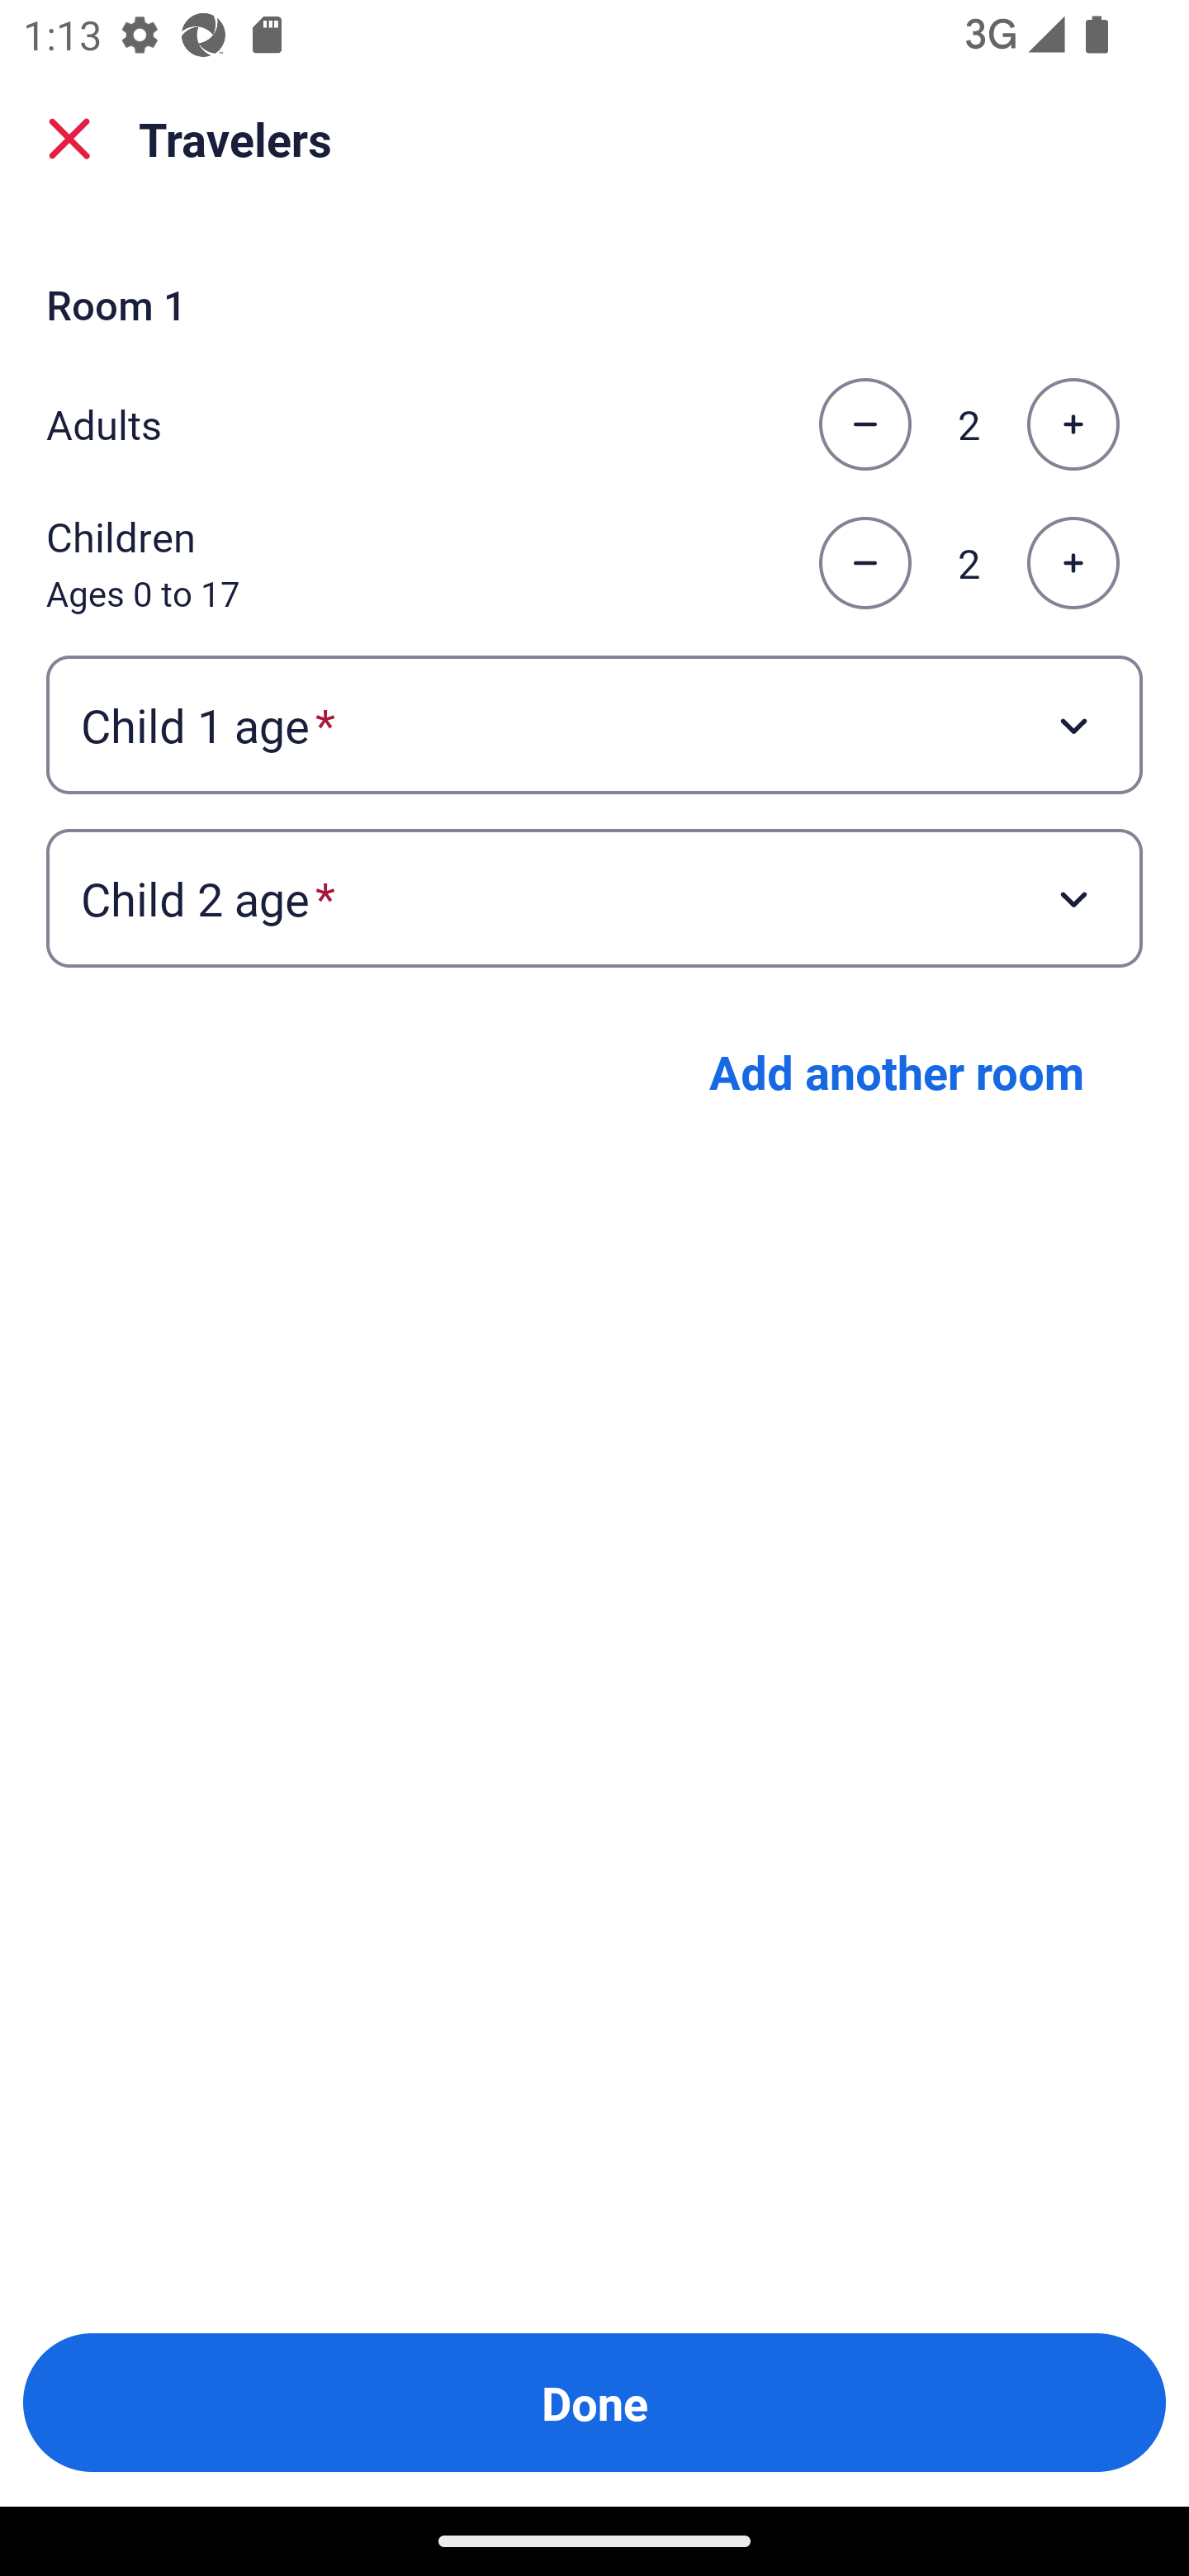 This screenshot has width=1189, height=2576. What do you see at coordinates (594, 898) in the screenshot?
I see `Child 2 age required Button` at bounding box center [594, 898].